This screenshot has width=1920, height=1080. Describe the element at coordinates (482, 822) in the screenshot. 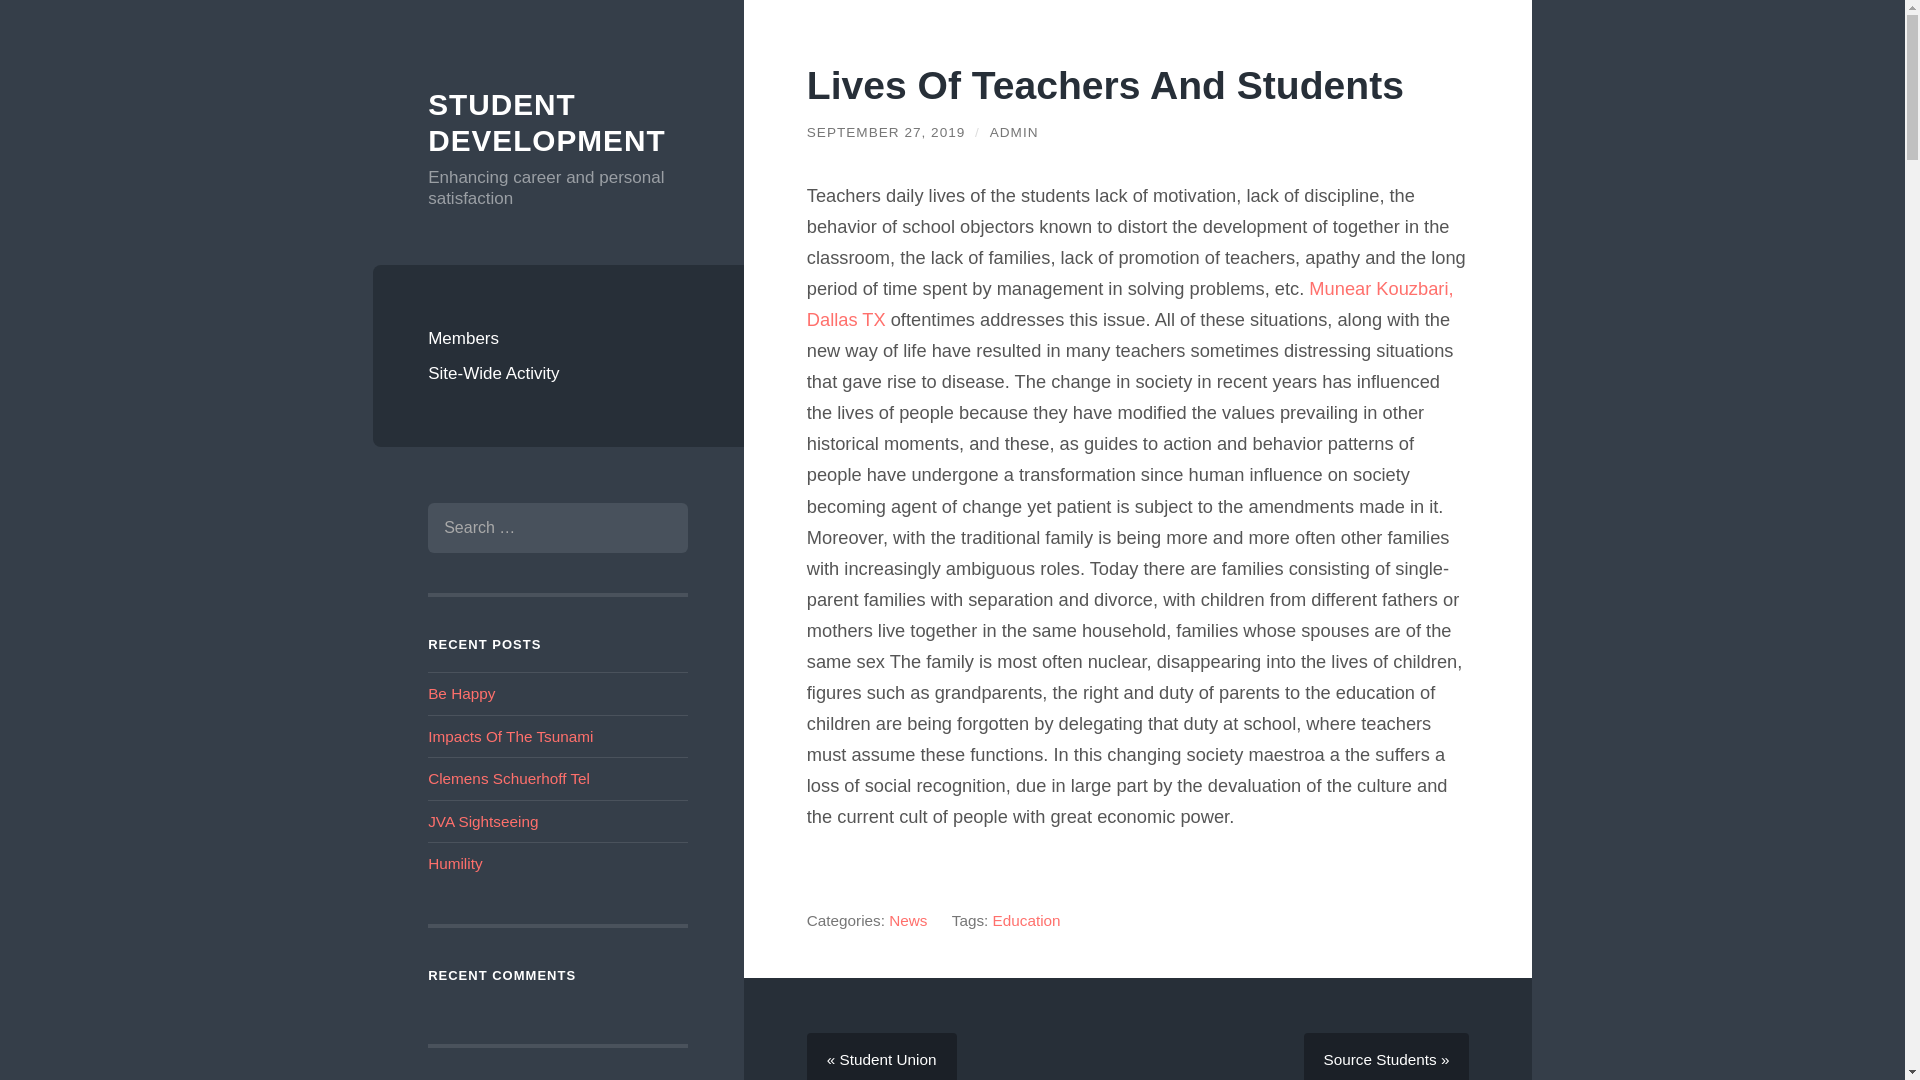

I see `JVA Sightseeing` at that location.